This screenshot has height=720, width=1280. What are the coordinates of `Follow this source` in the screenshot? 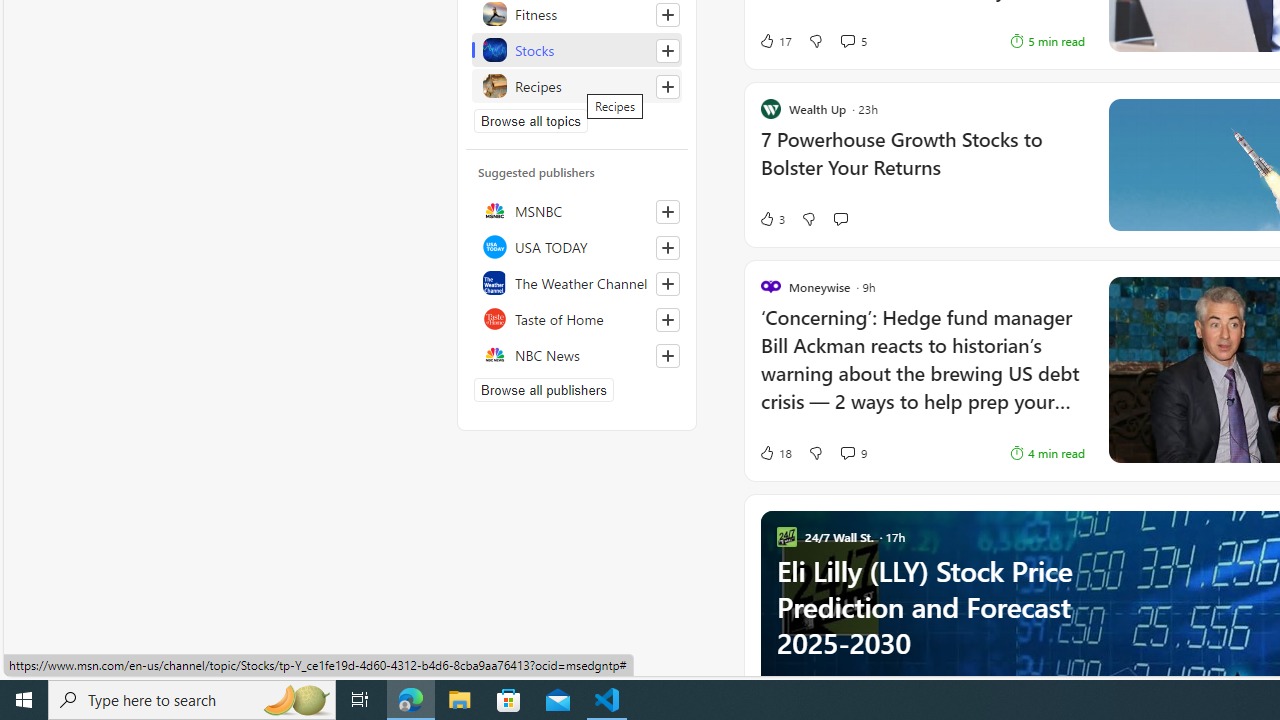 It's located at (668, 356).